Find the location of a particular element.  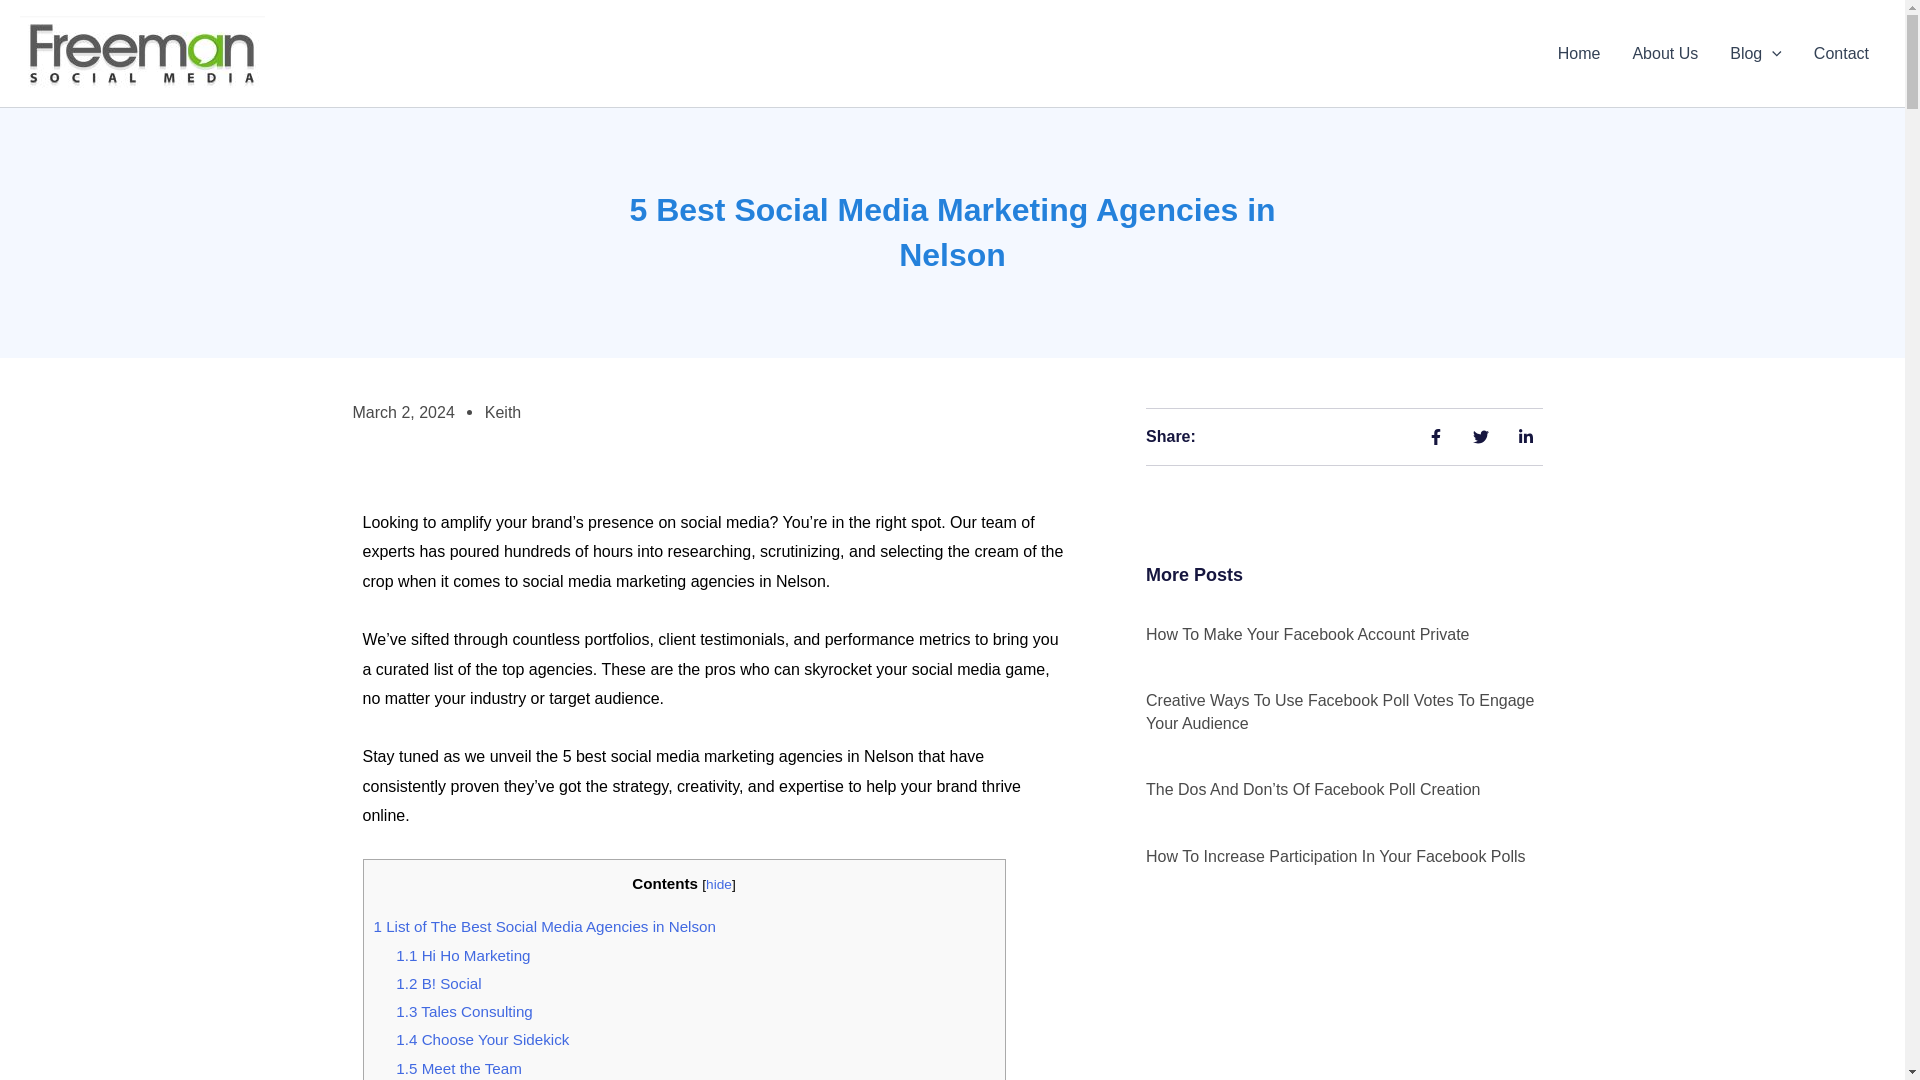

About Us is located at coordinates (1665, 54).